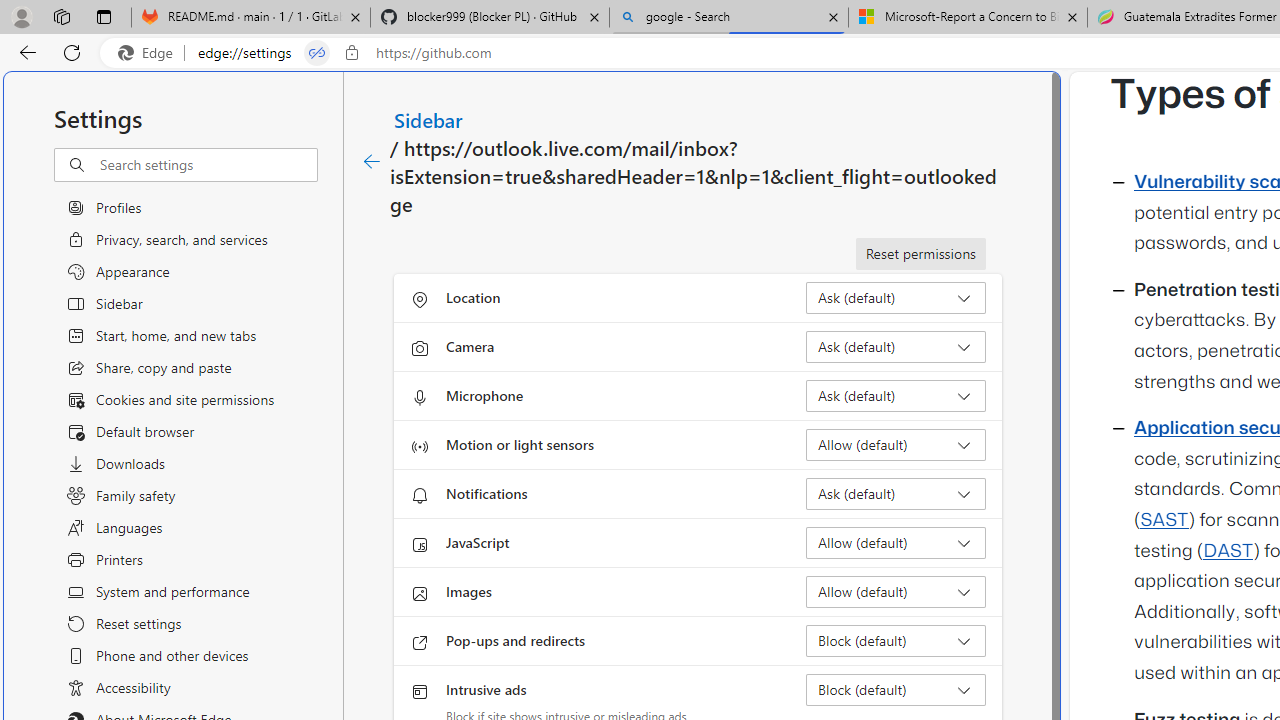 This screenshot has height=720, width=1280. Describe the element at coordinates (896, 494) in the screenshot. I see `Notifications Ask (default)` at that location.